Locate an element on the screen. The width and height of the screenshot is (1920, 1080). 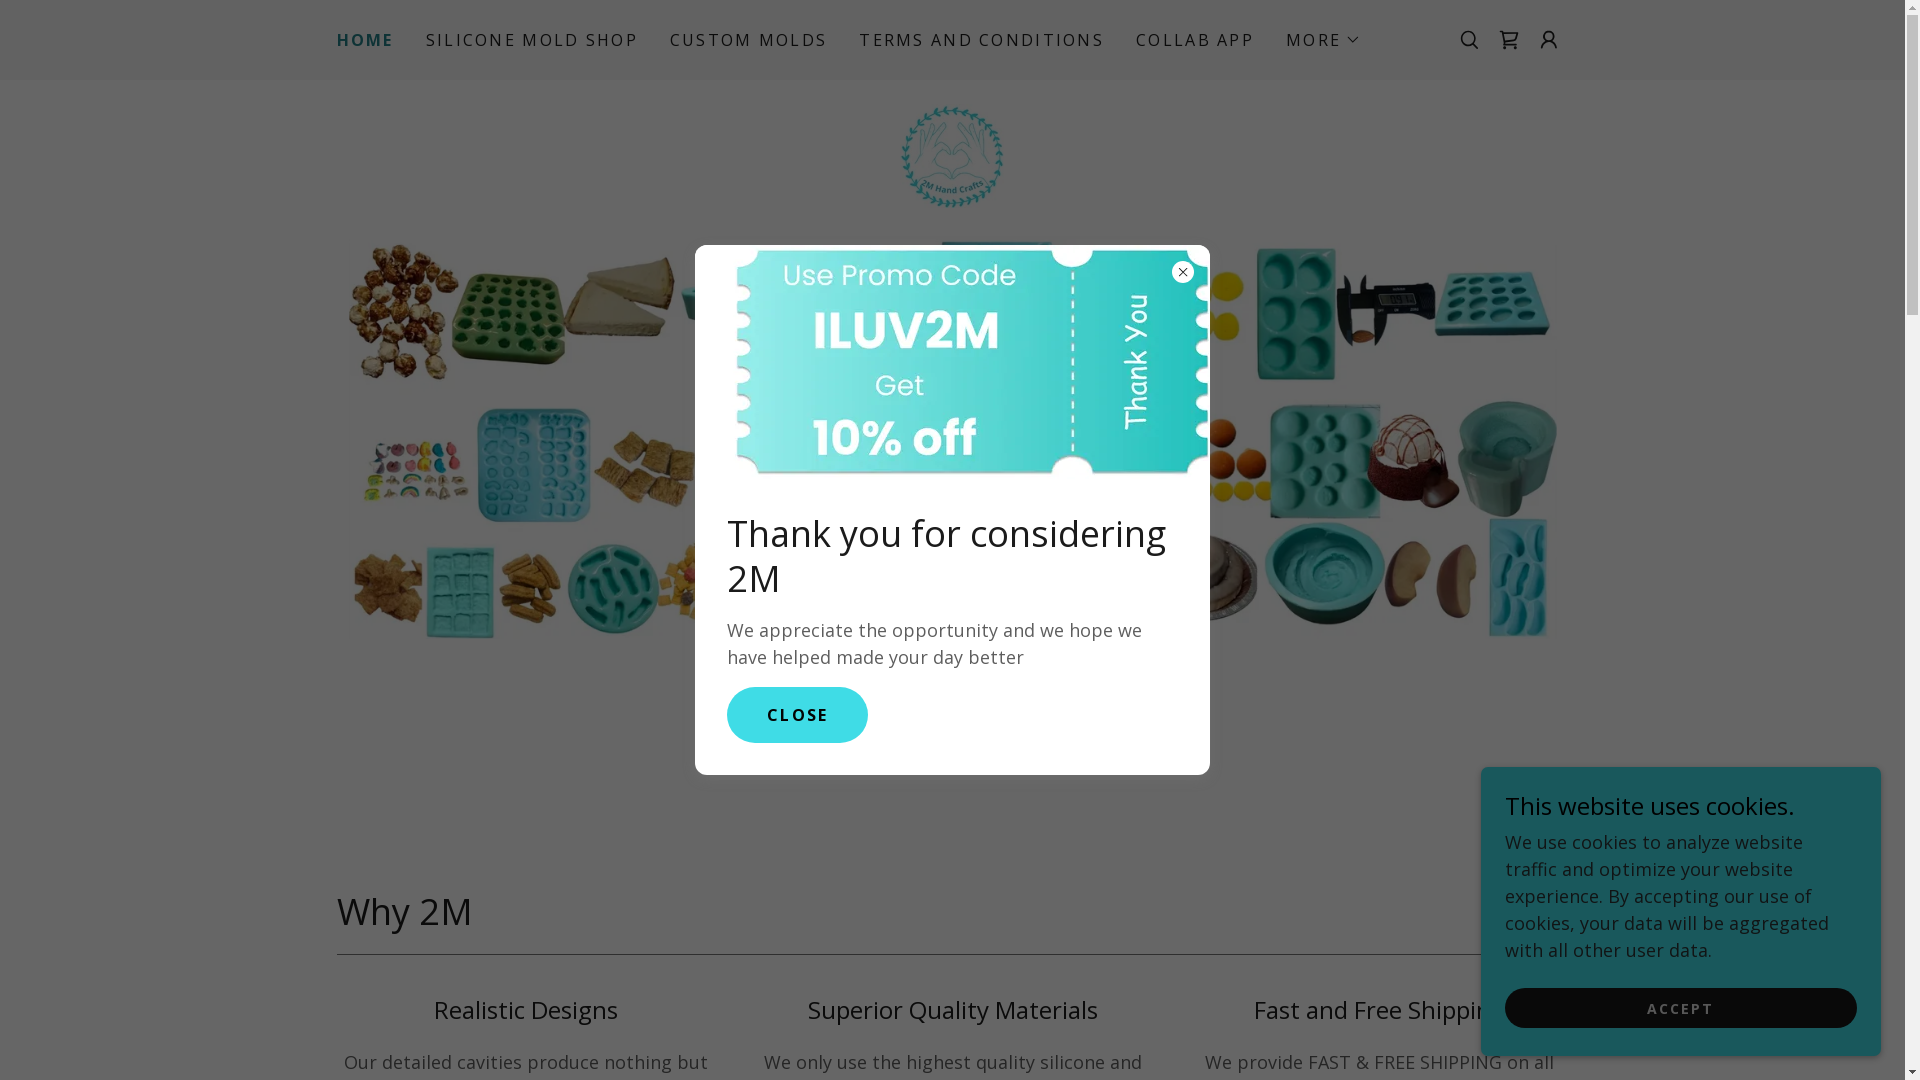
CUSTOM MOLDS is located at coordinates (748, 40).